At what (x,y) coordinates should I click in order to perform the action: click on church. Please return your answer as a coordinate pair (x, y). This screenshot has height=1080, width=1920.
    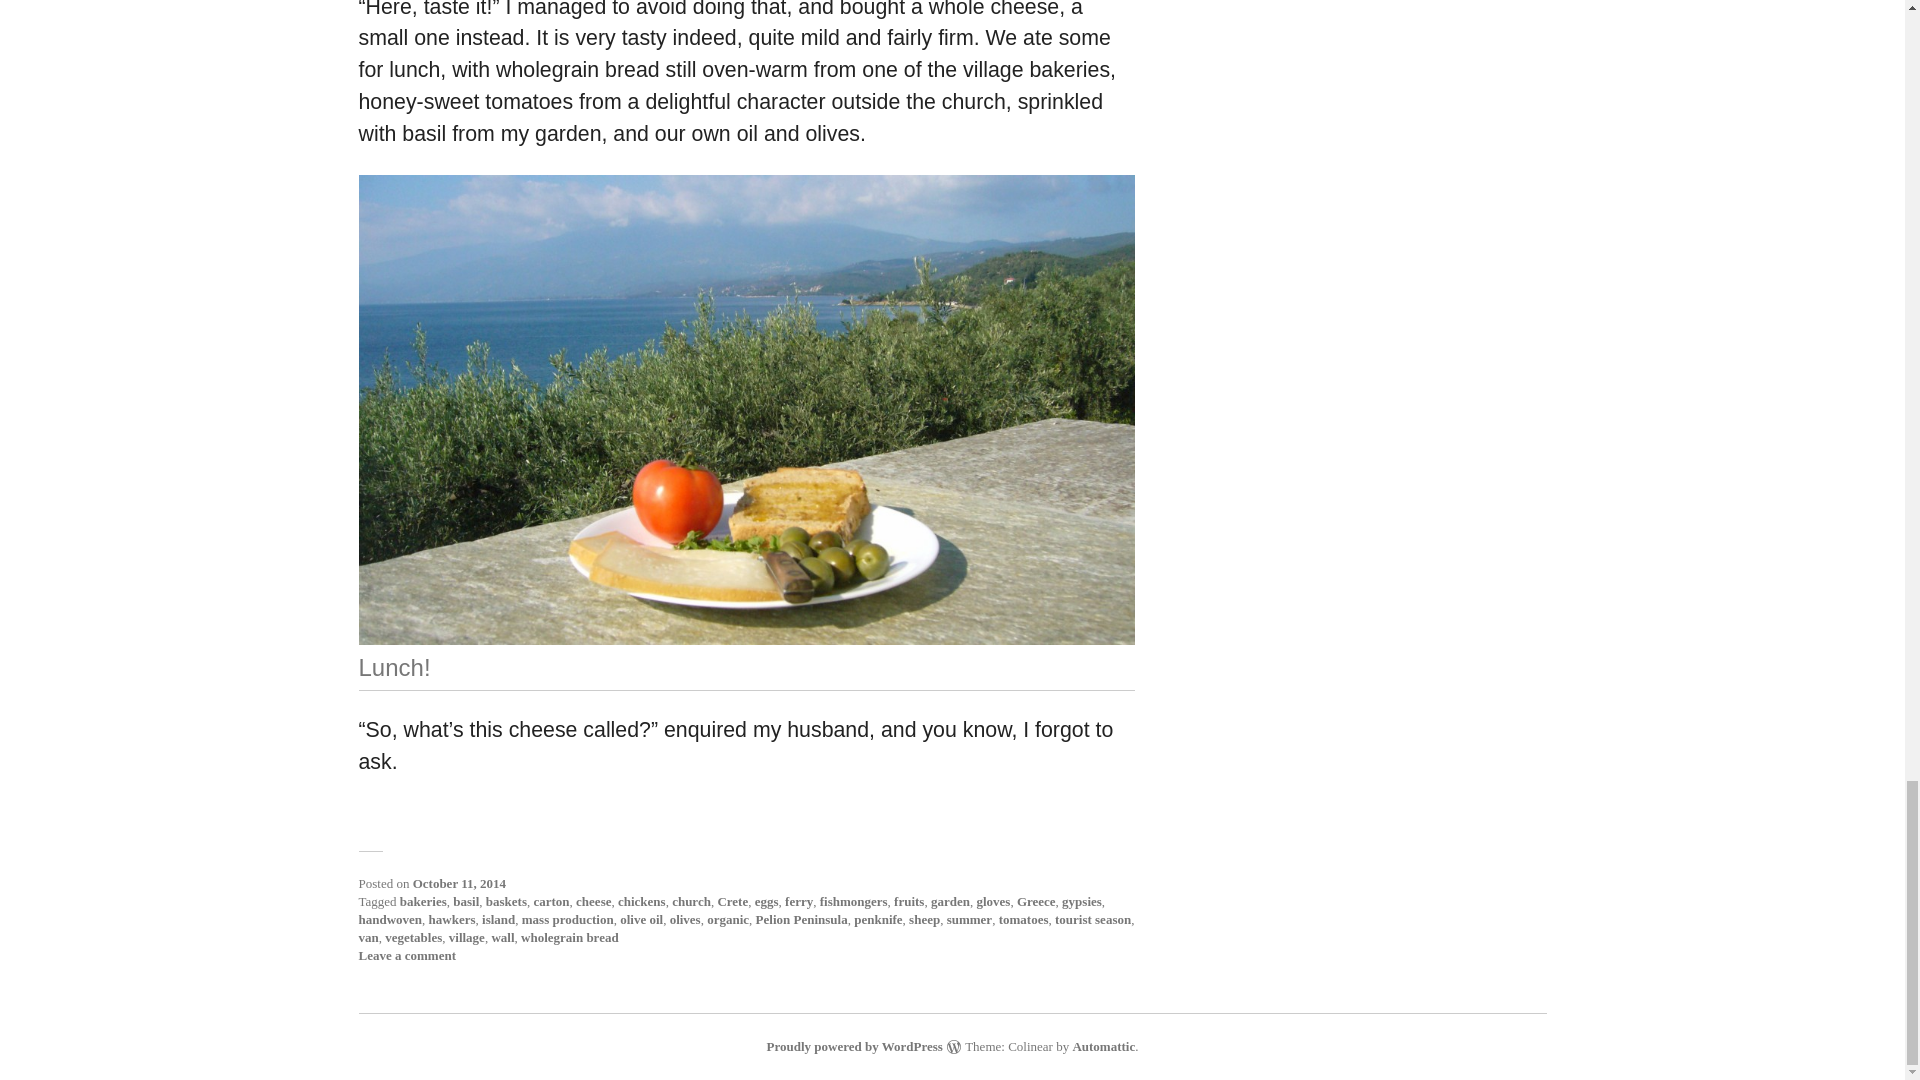
    Looking at the image, I should click on (691, 902).